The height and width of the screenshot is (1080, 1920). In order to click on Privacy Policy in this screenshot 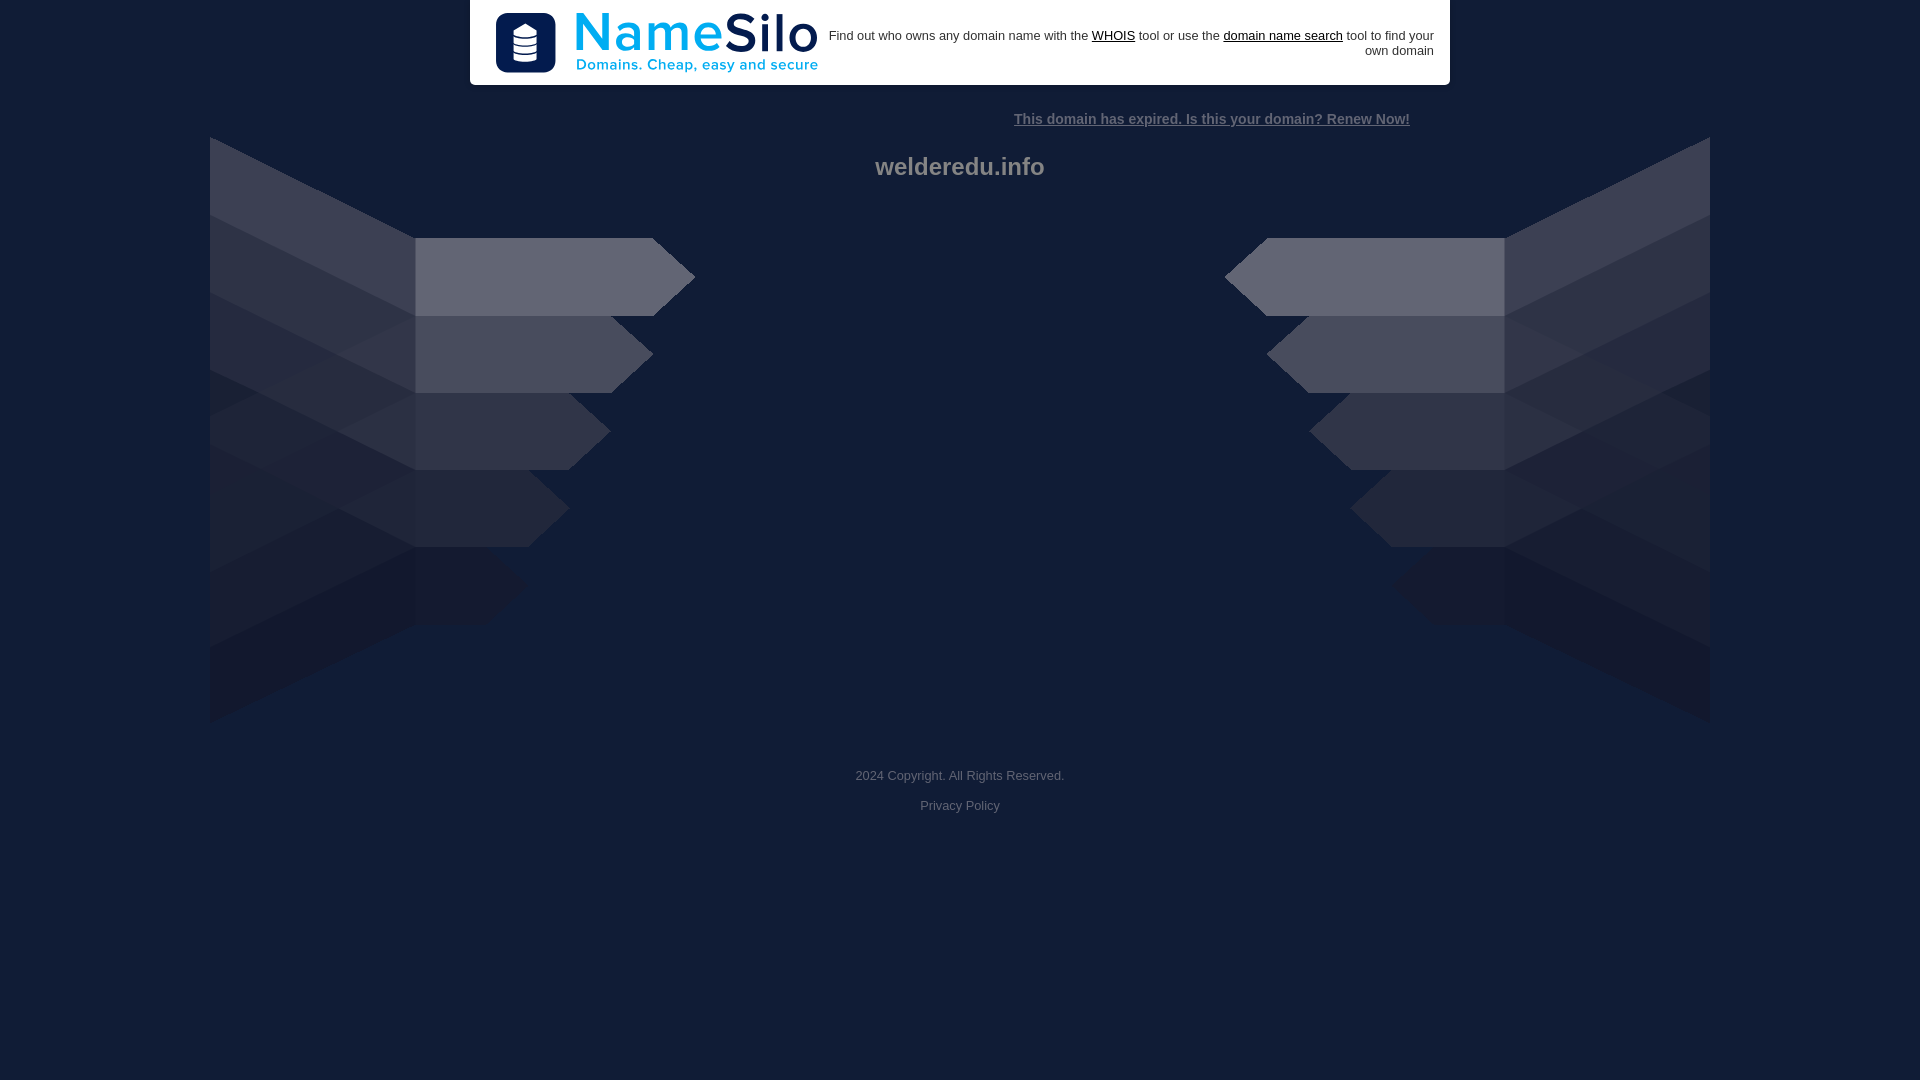, I will do `click(960, 806)`.